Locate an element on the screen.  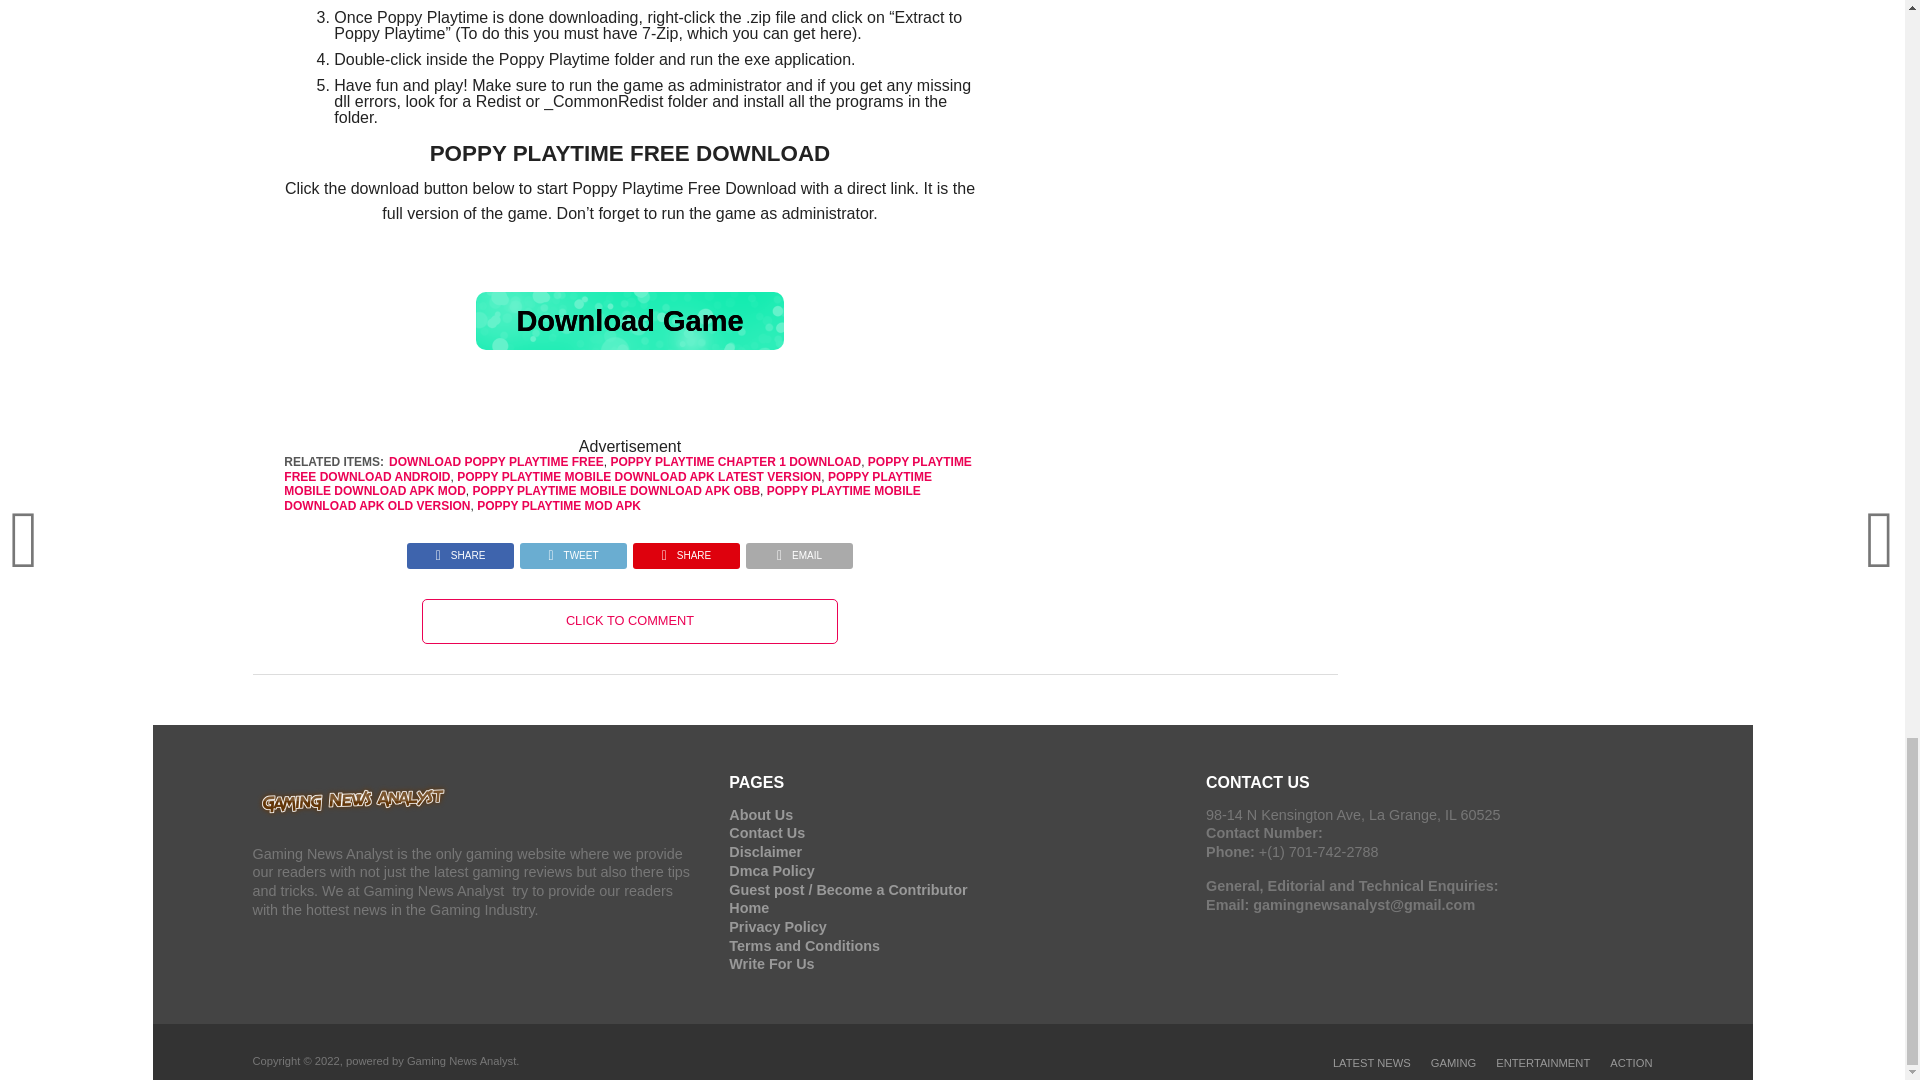
POPPY PLAYTIME MOBILE DOWNLOAD APK MOD is located at coordinates (608, 483).